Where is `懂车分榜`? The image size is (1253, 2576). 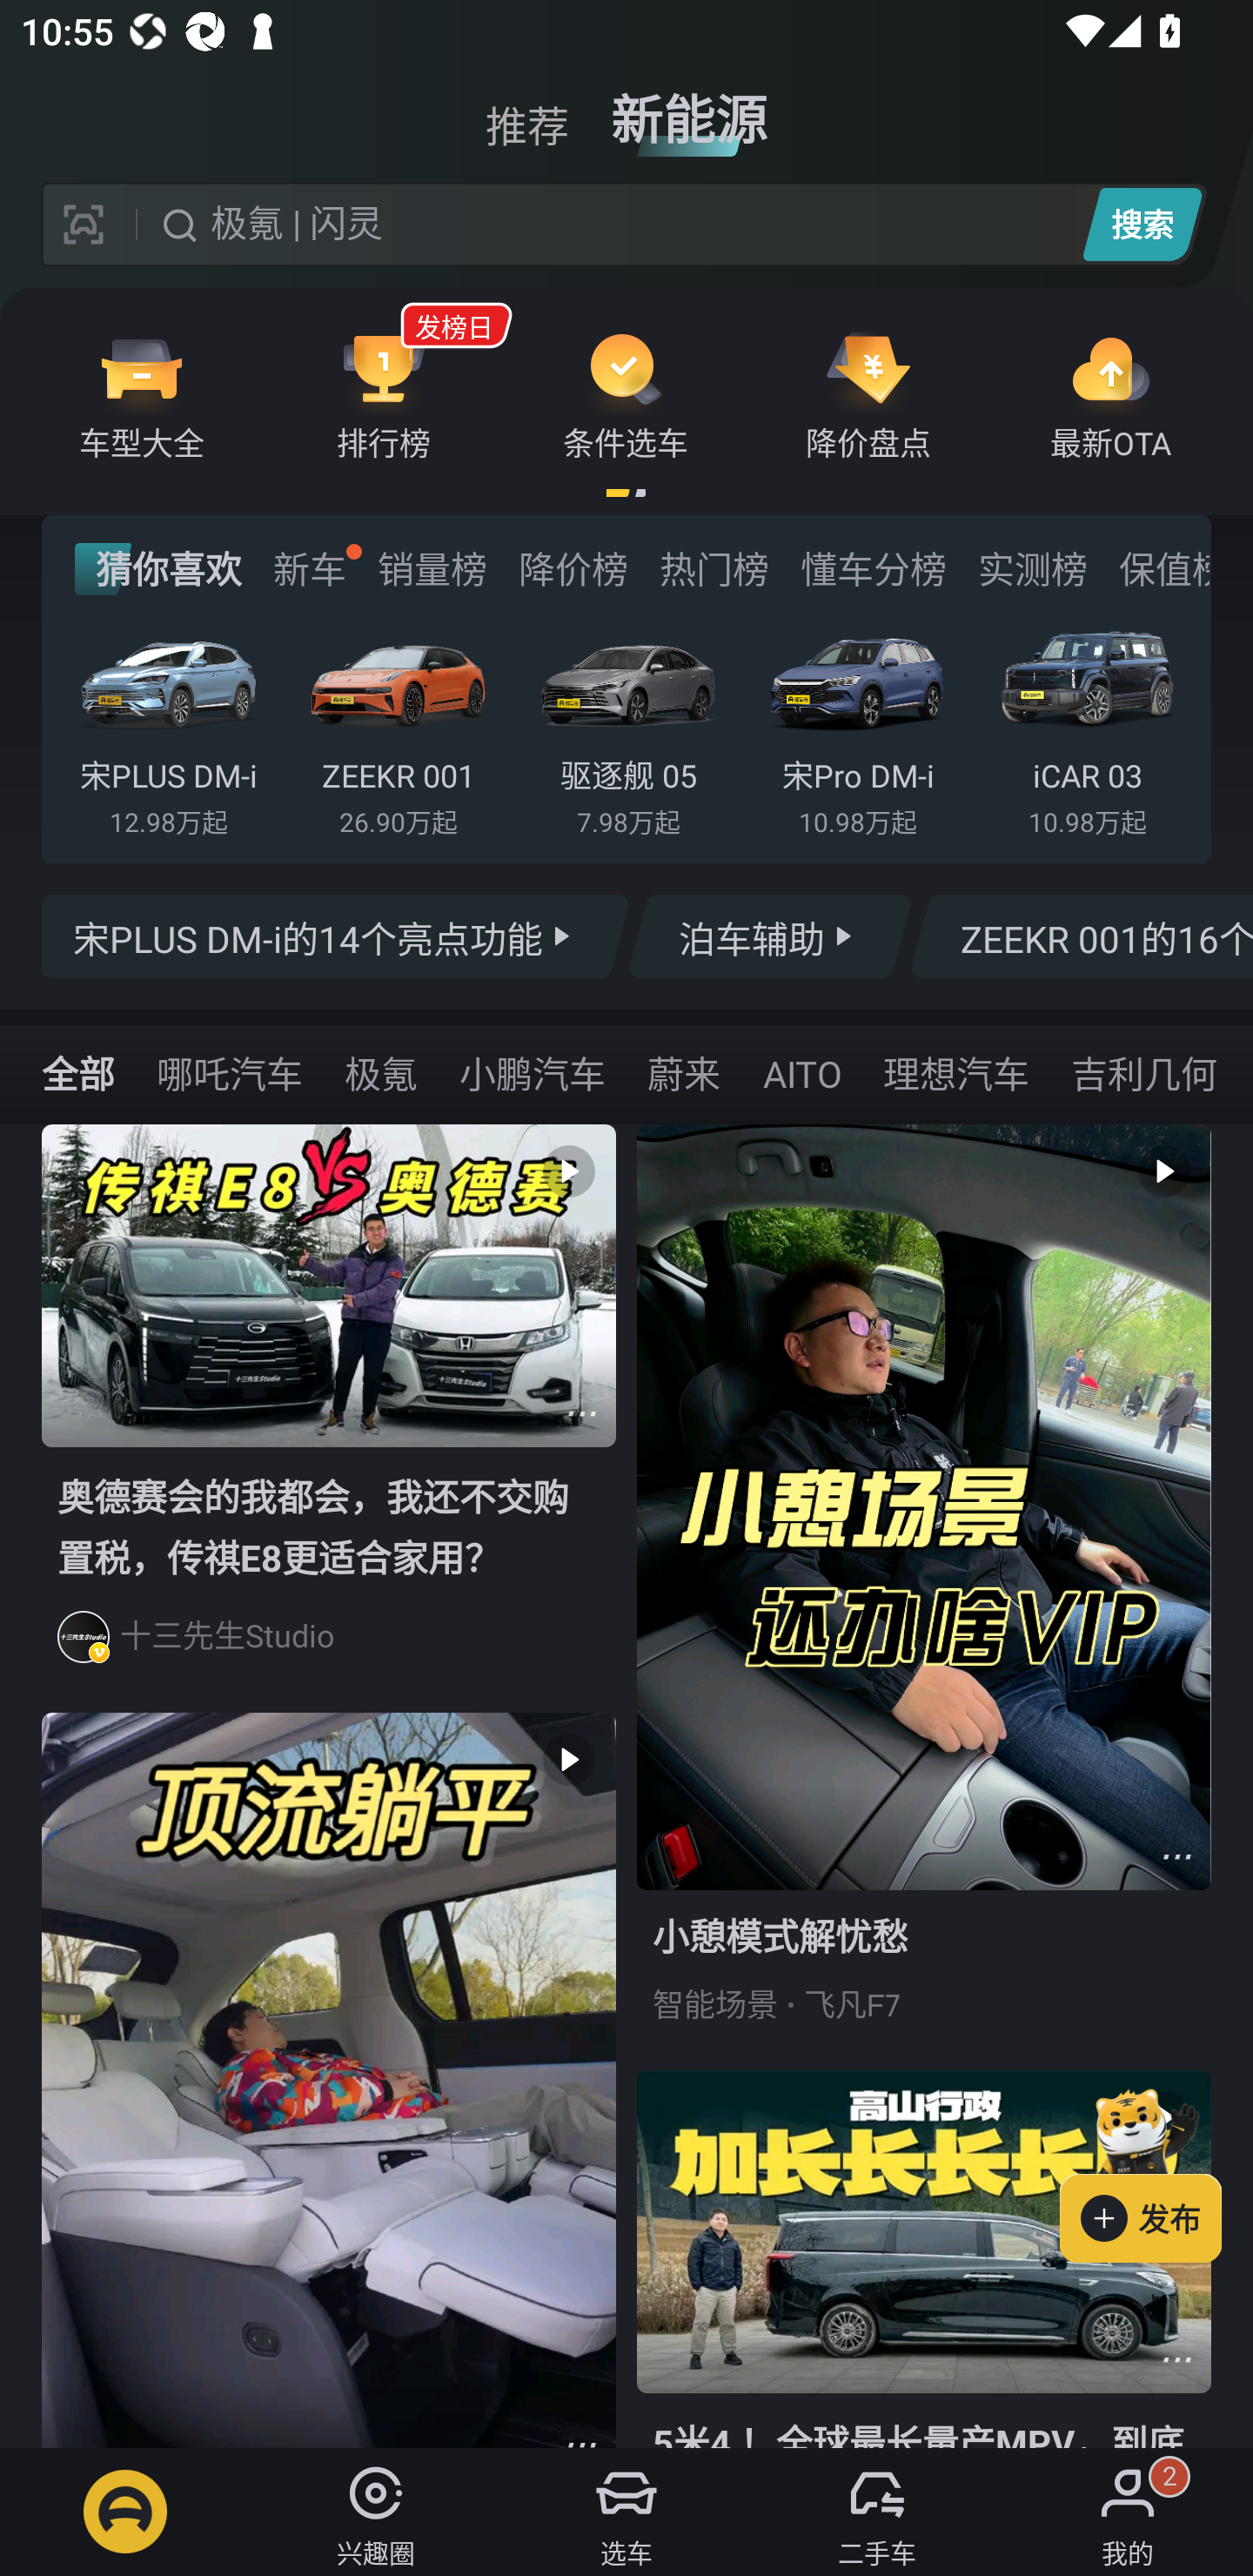 懂车分榜 is located at coordinates (874, 569).